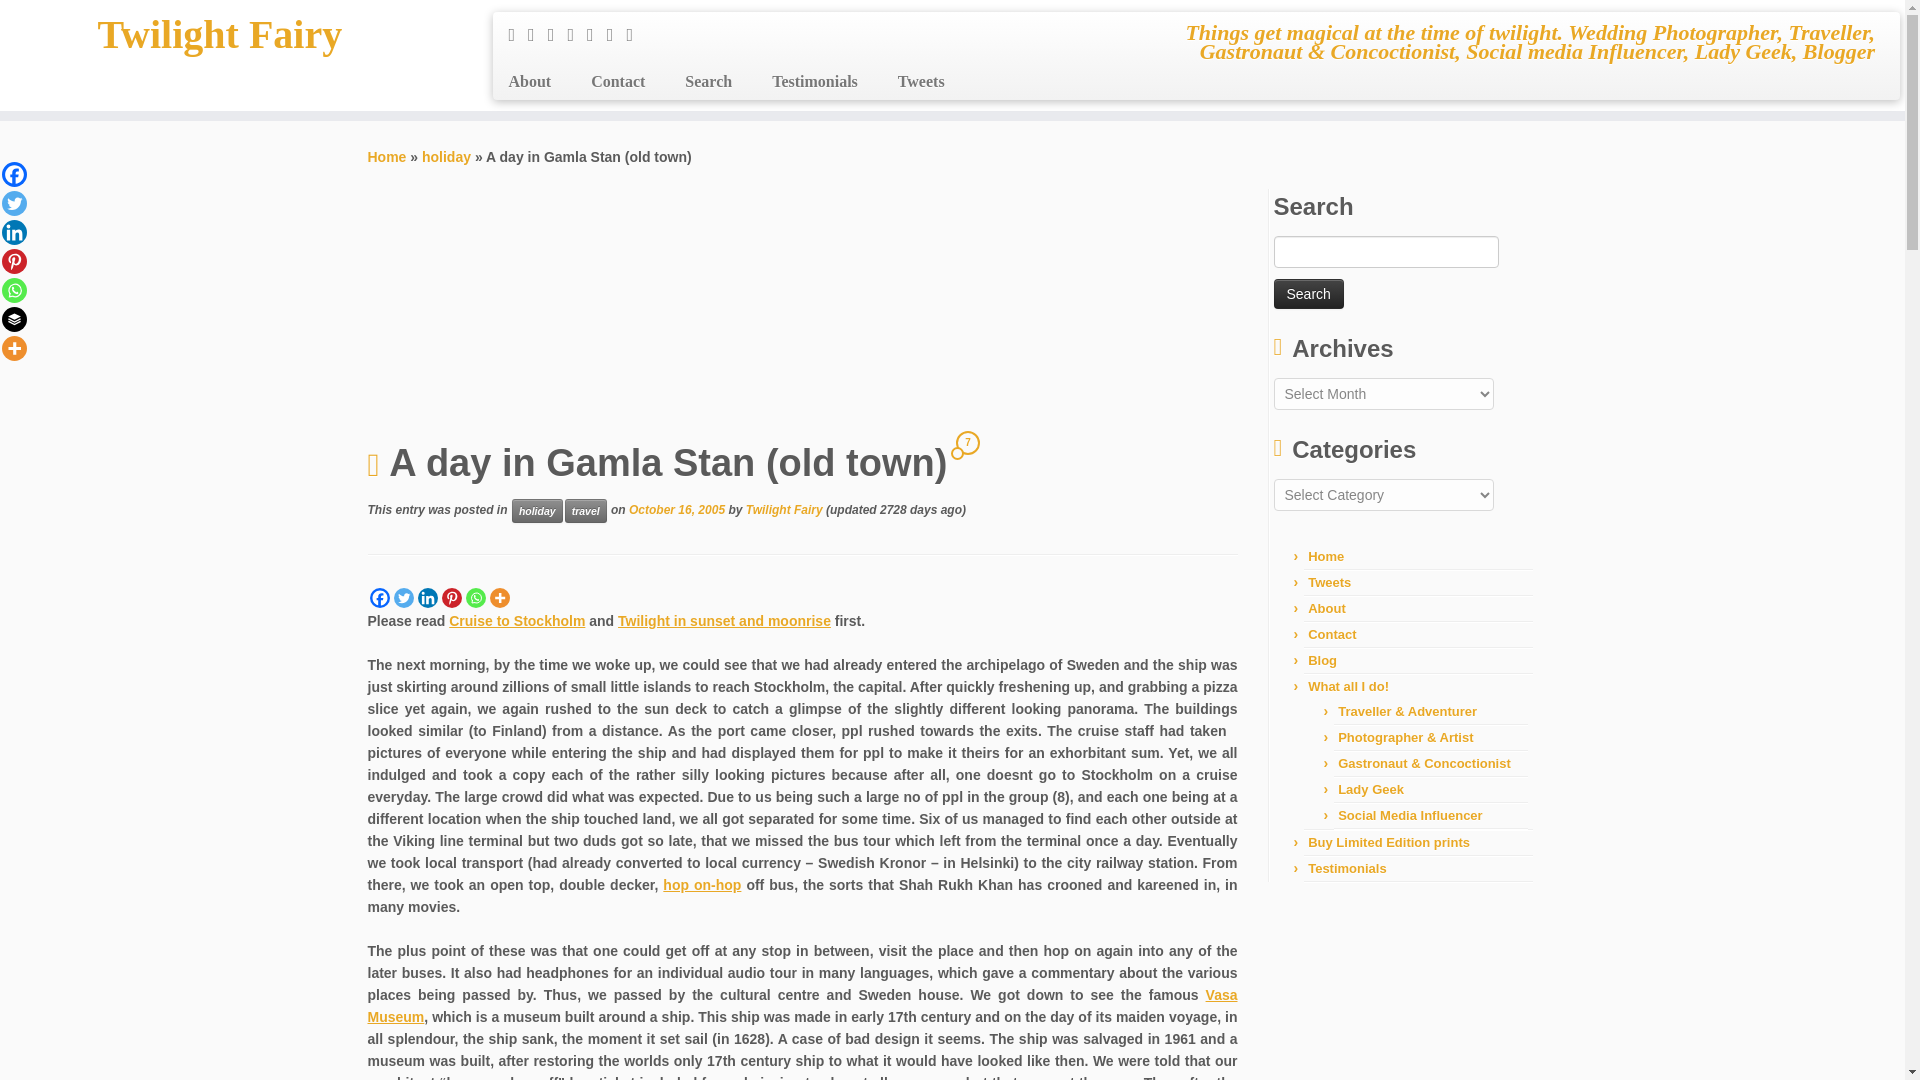 The image size is (1920, 1080). Describe the element at coordinates (708, 82) in the screenshot. I see `Search` at that location.